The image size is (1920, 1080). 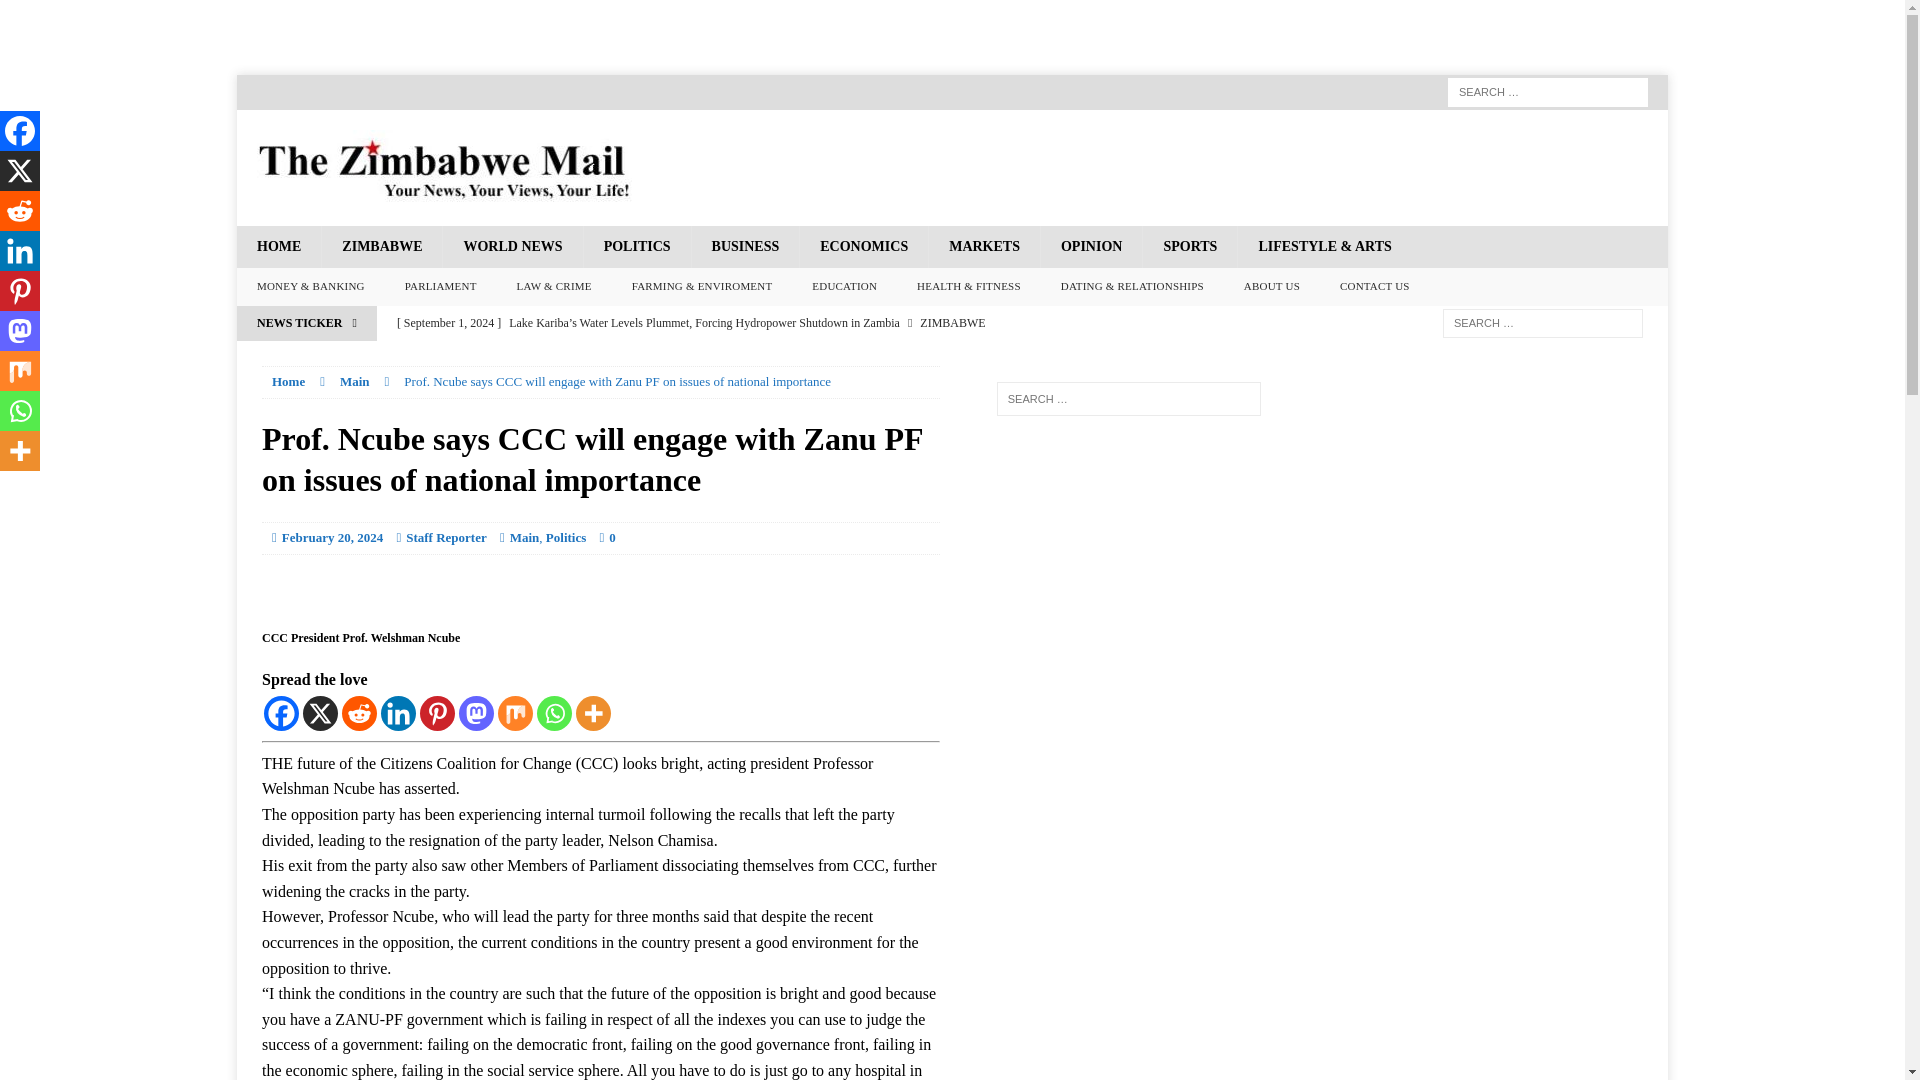 What do you see at coordinates (746, 246) in the screenshot?
I see `BUSINESS` at bounding box center [746, 246].